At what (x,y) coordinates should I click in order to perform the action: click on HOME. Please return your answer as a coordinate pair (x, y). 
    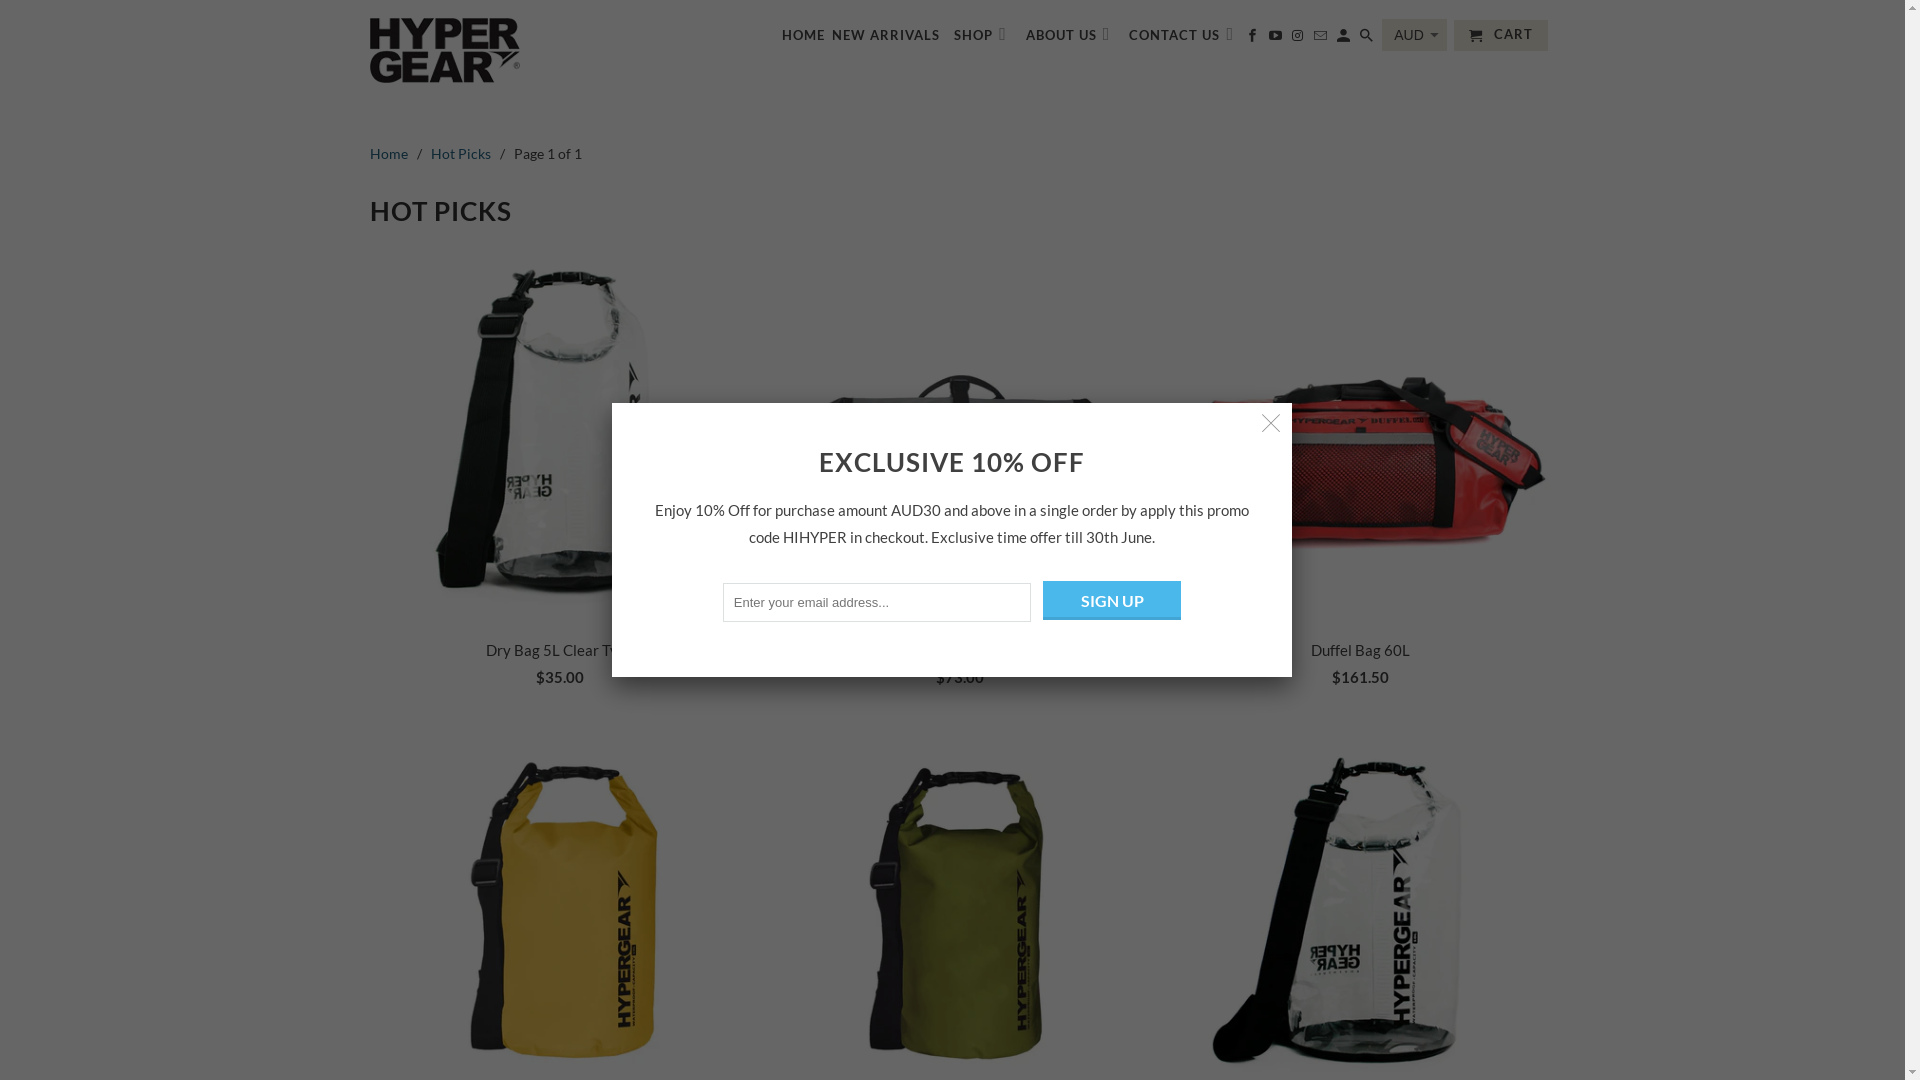
    Looking at the image, I should click on (804, 40).